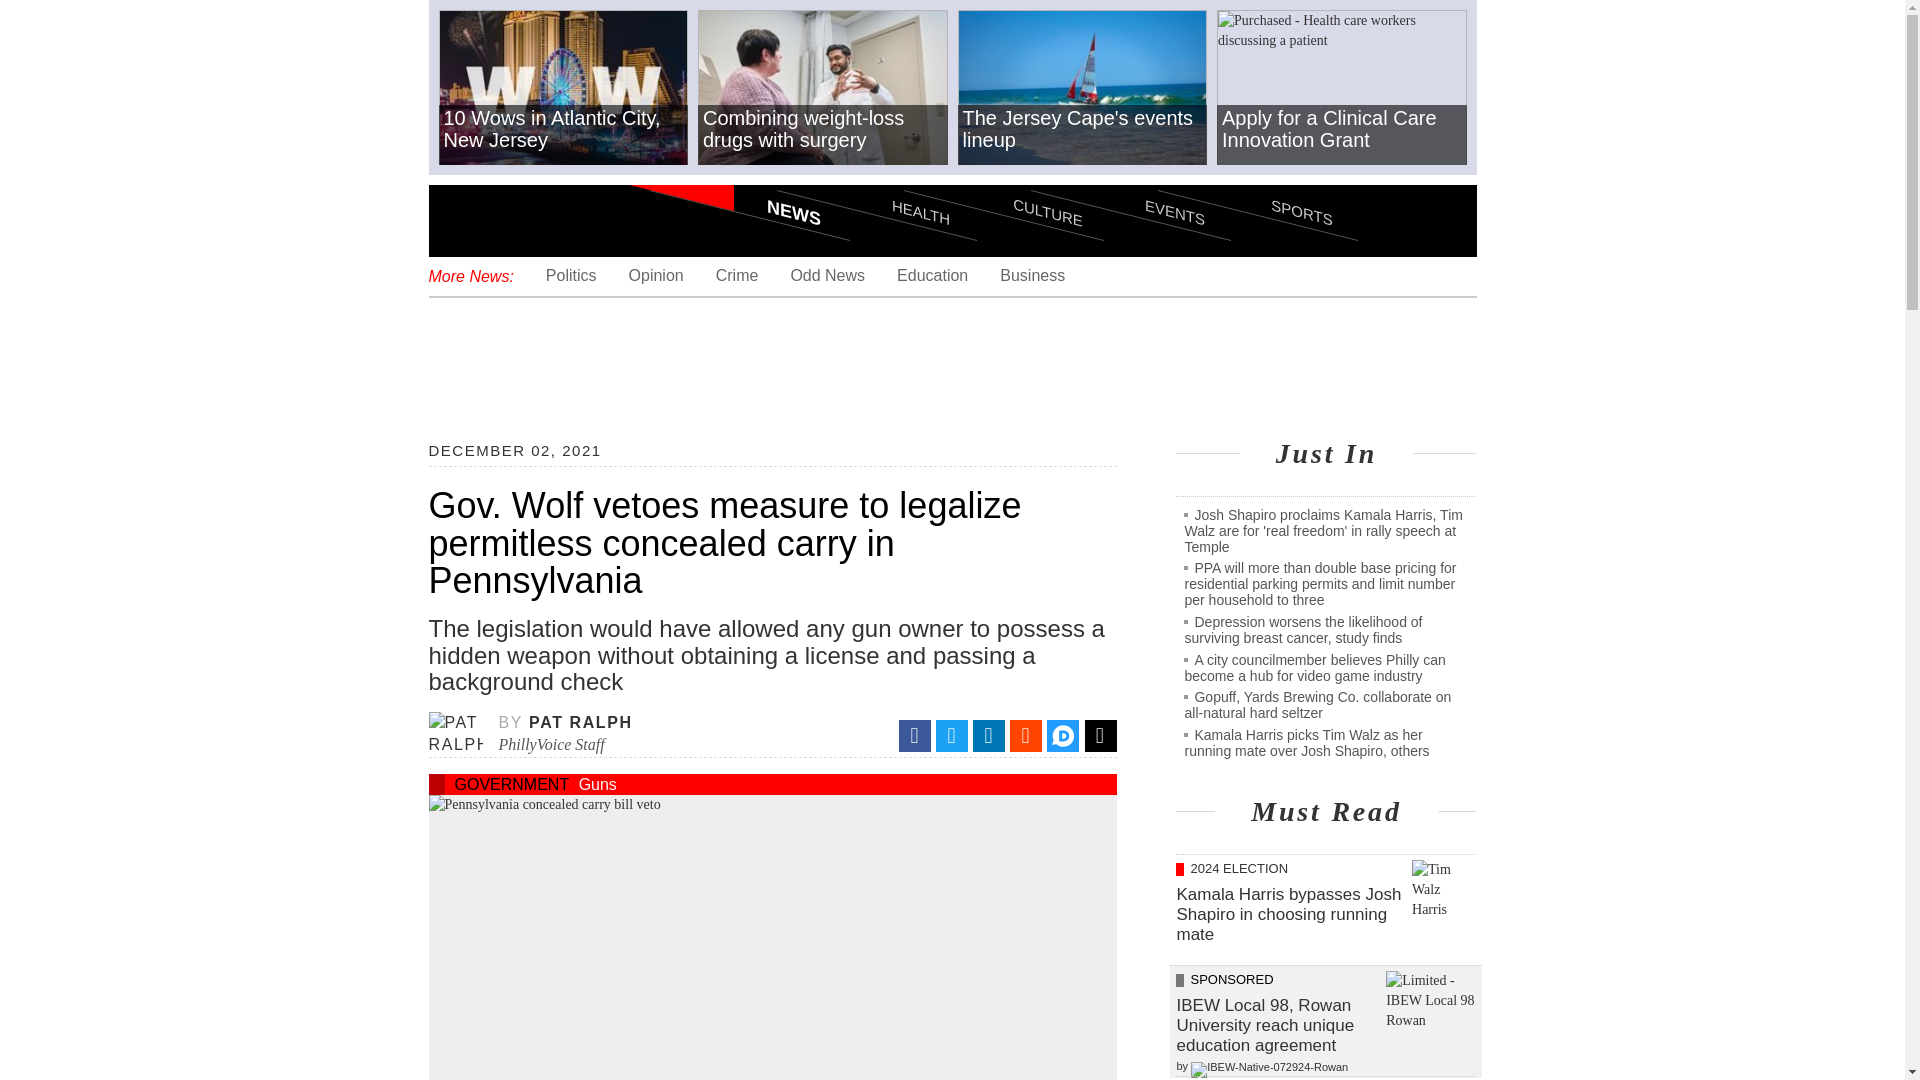 The image size is (1920, 1080). What do you see at coordinates (1342, 89) in the screenshot?
I see `Apply for a Clinical Care Innovation Grant` at bounding box center [1342, 89].